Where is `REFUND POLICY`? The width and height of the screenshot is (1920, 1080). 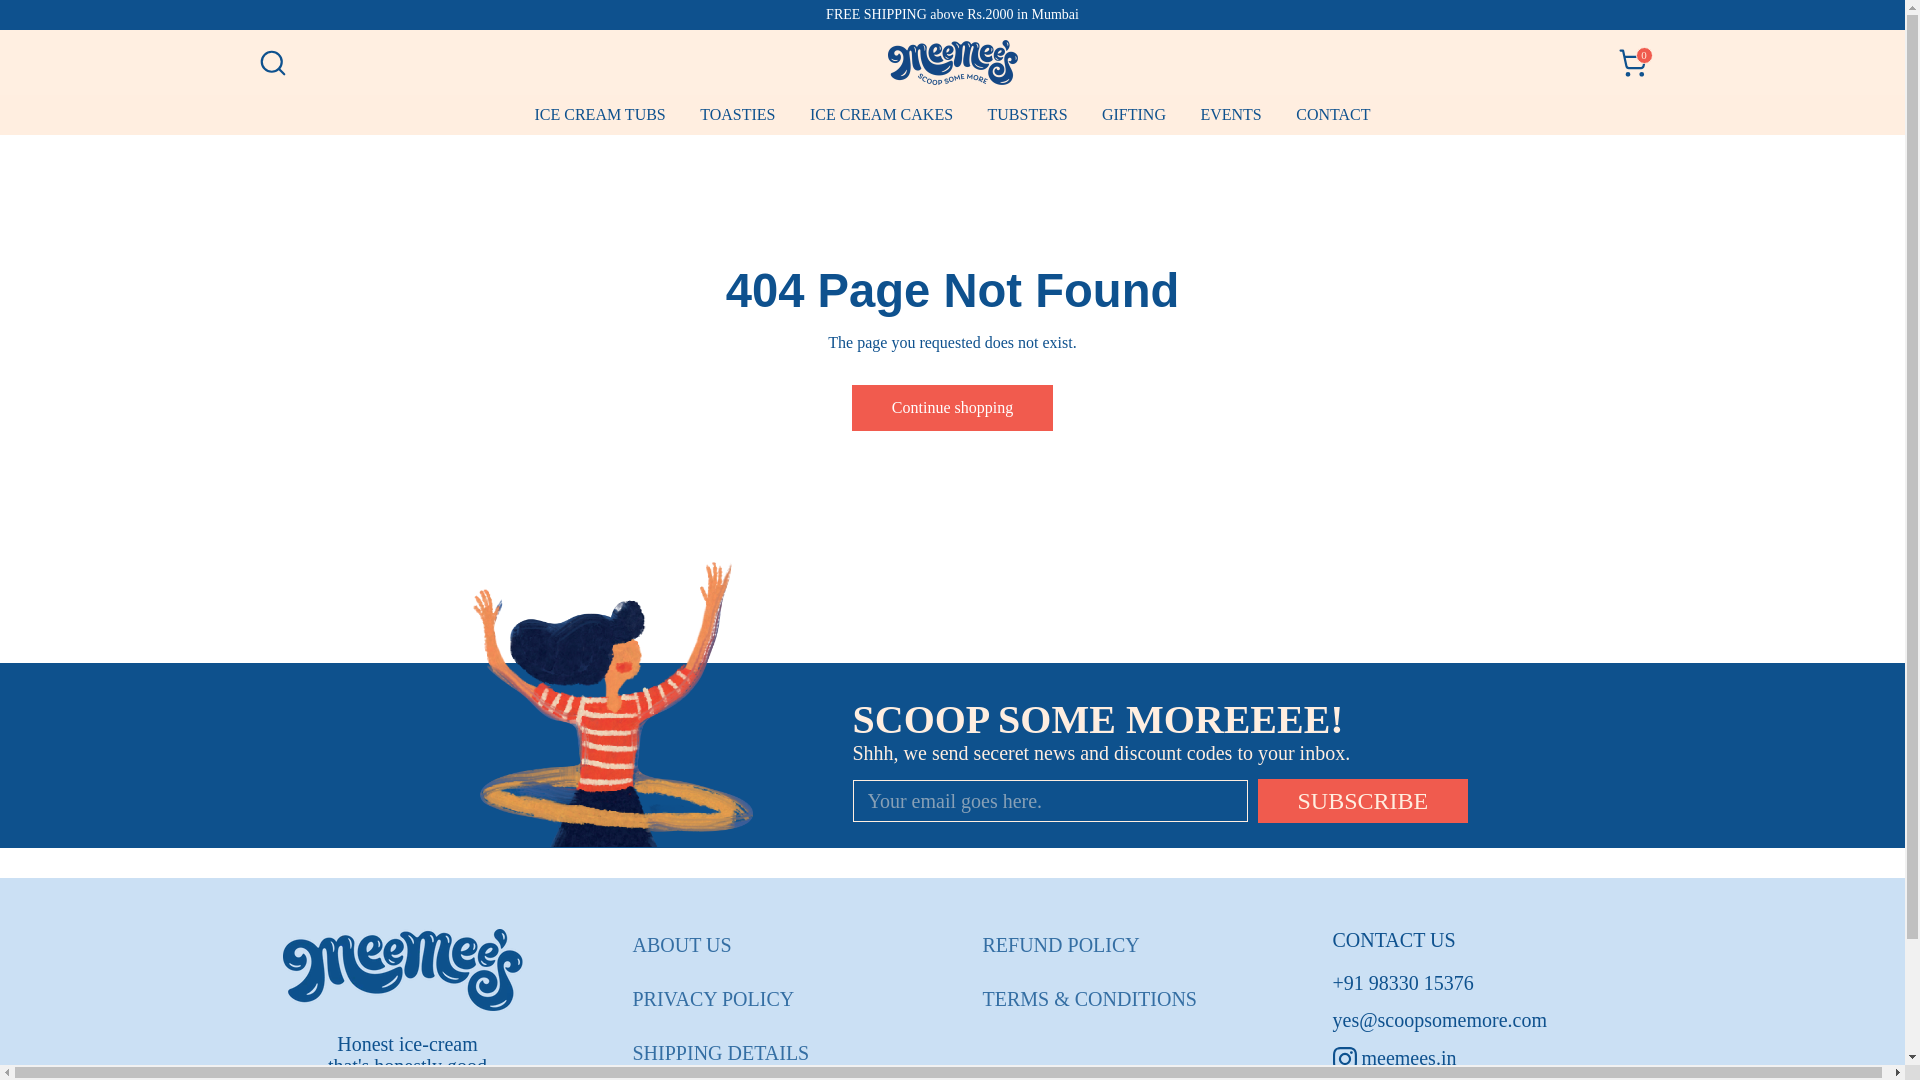
REFUND POLICY is located at coordinates (598, 115).